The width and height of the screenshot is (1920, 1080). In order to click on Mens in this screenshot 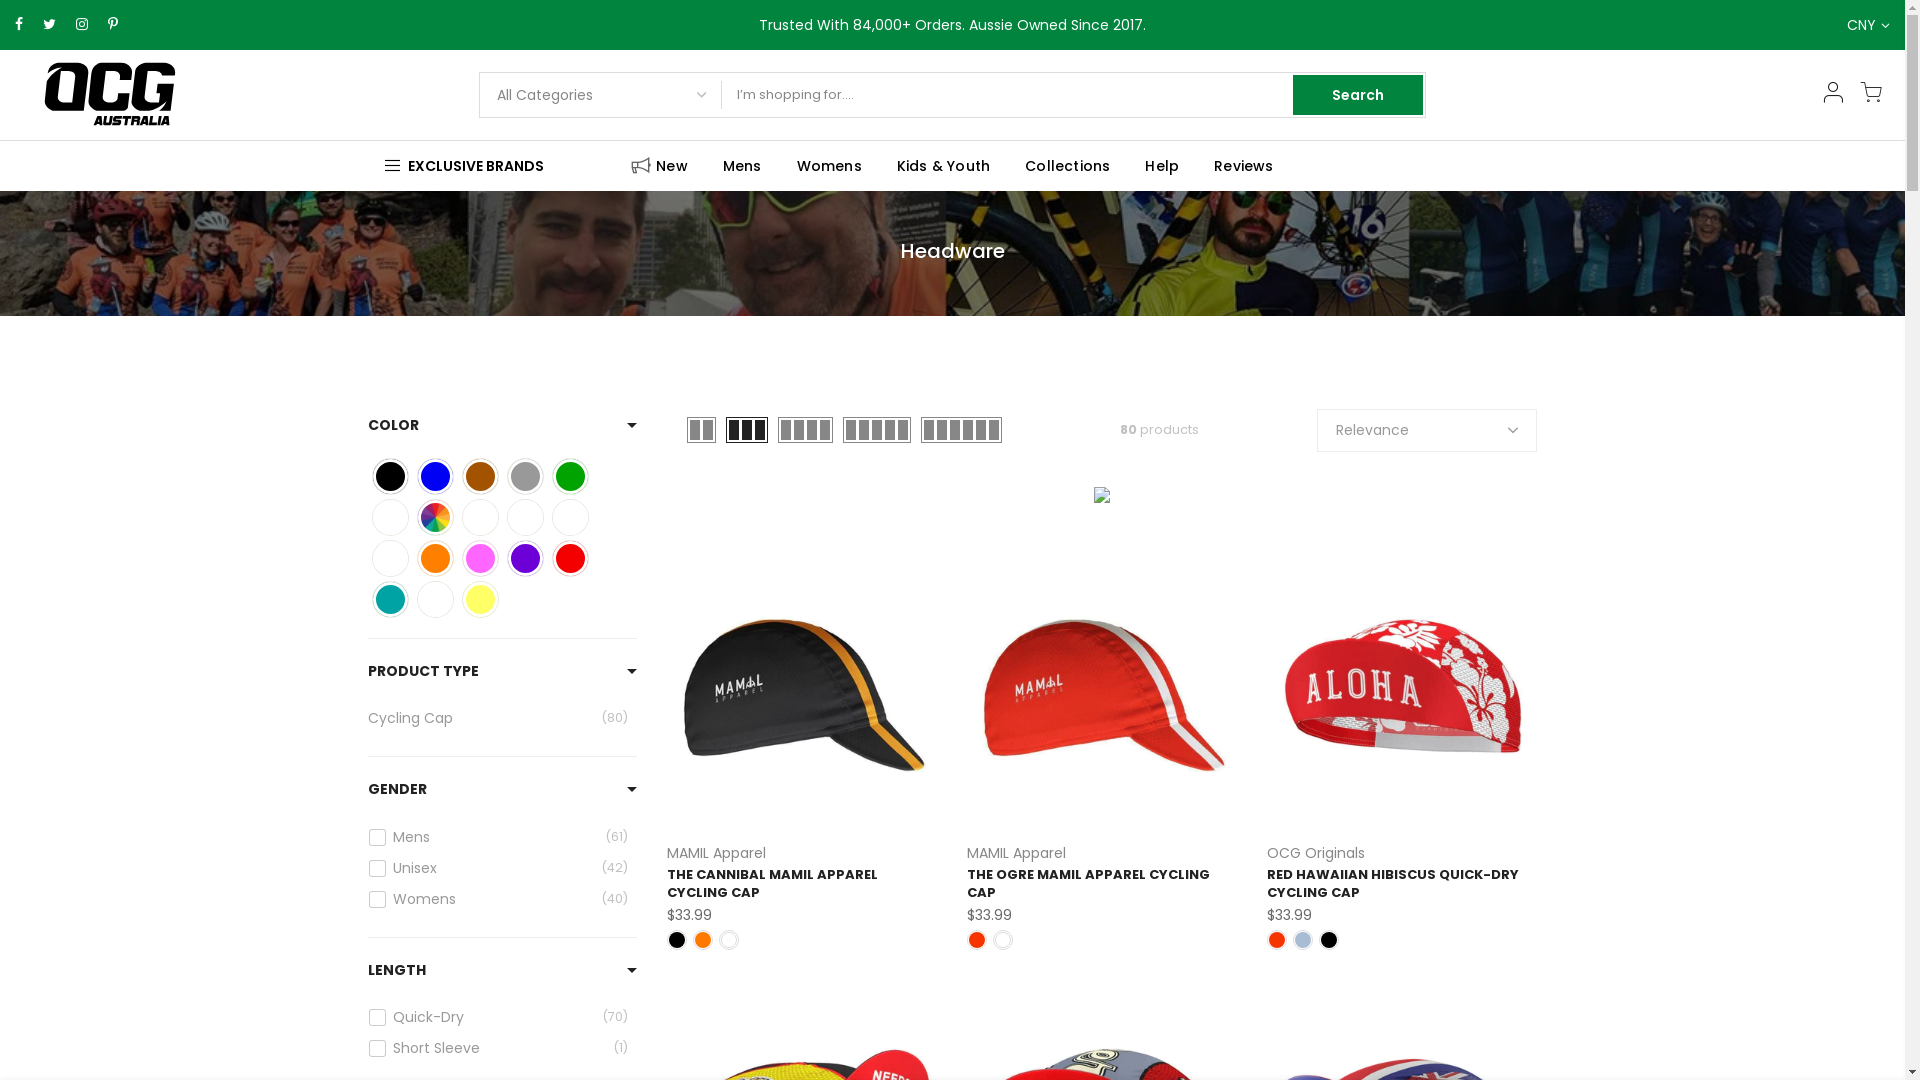, I will do `click(742, 166)`.